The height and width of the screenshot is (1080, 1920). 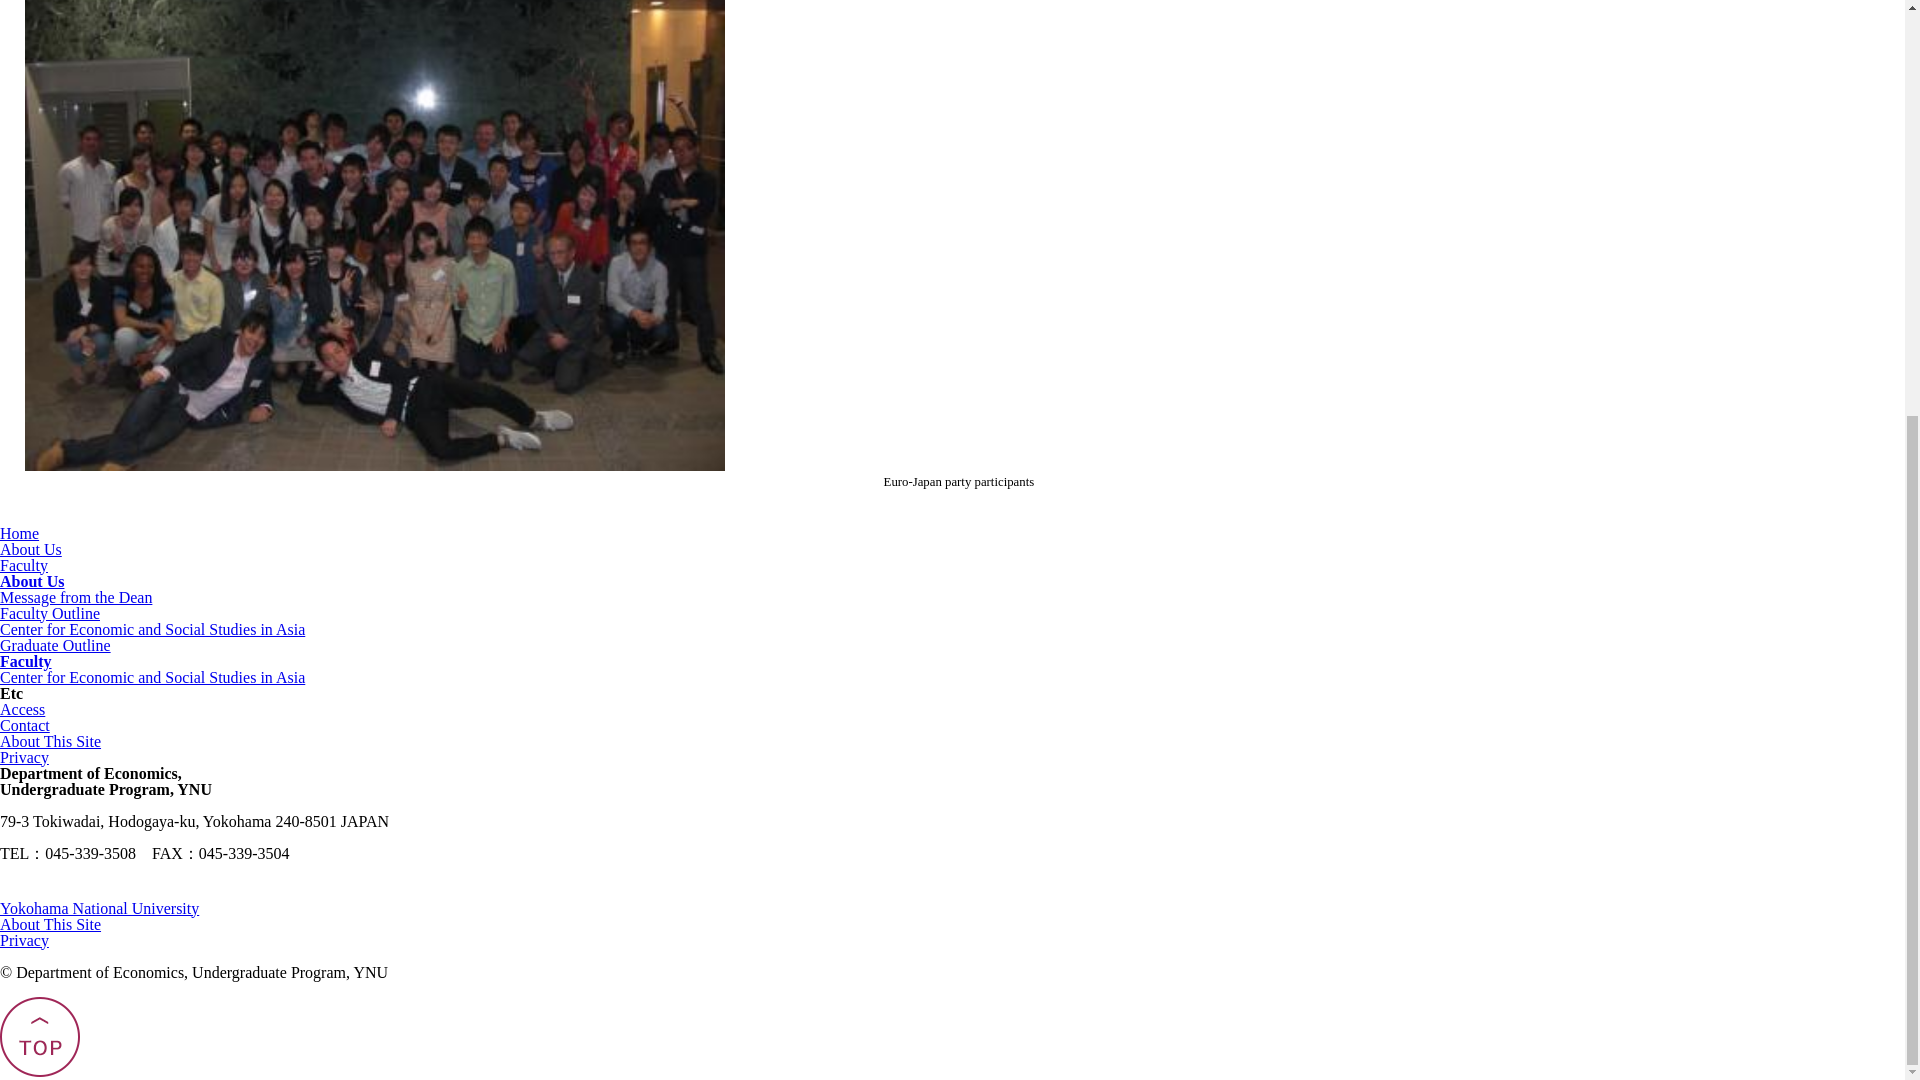 What do you see at coordinates (100, 908) in the screenshot?
I see `Yokohama National University` at bounding box center [100, 908].